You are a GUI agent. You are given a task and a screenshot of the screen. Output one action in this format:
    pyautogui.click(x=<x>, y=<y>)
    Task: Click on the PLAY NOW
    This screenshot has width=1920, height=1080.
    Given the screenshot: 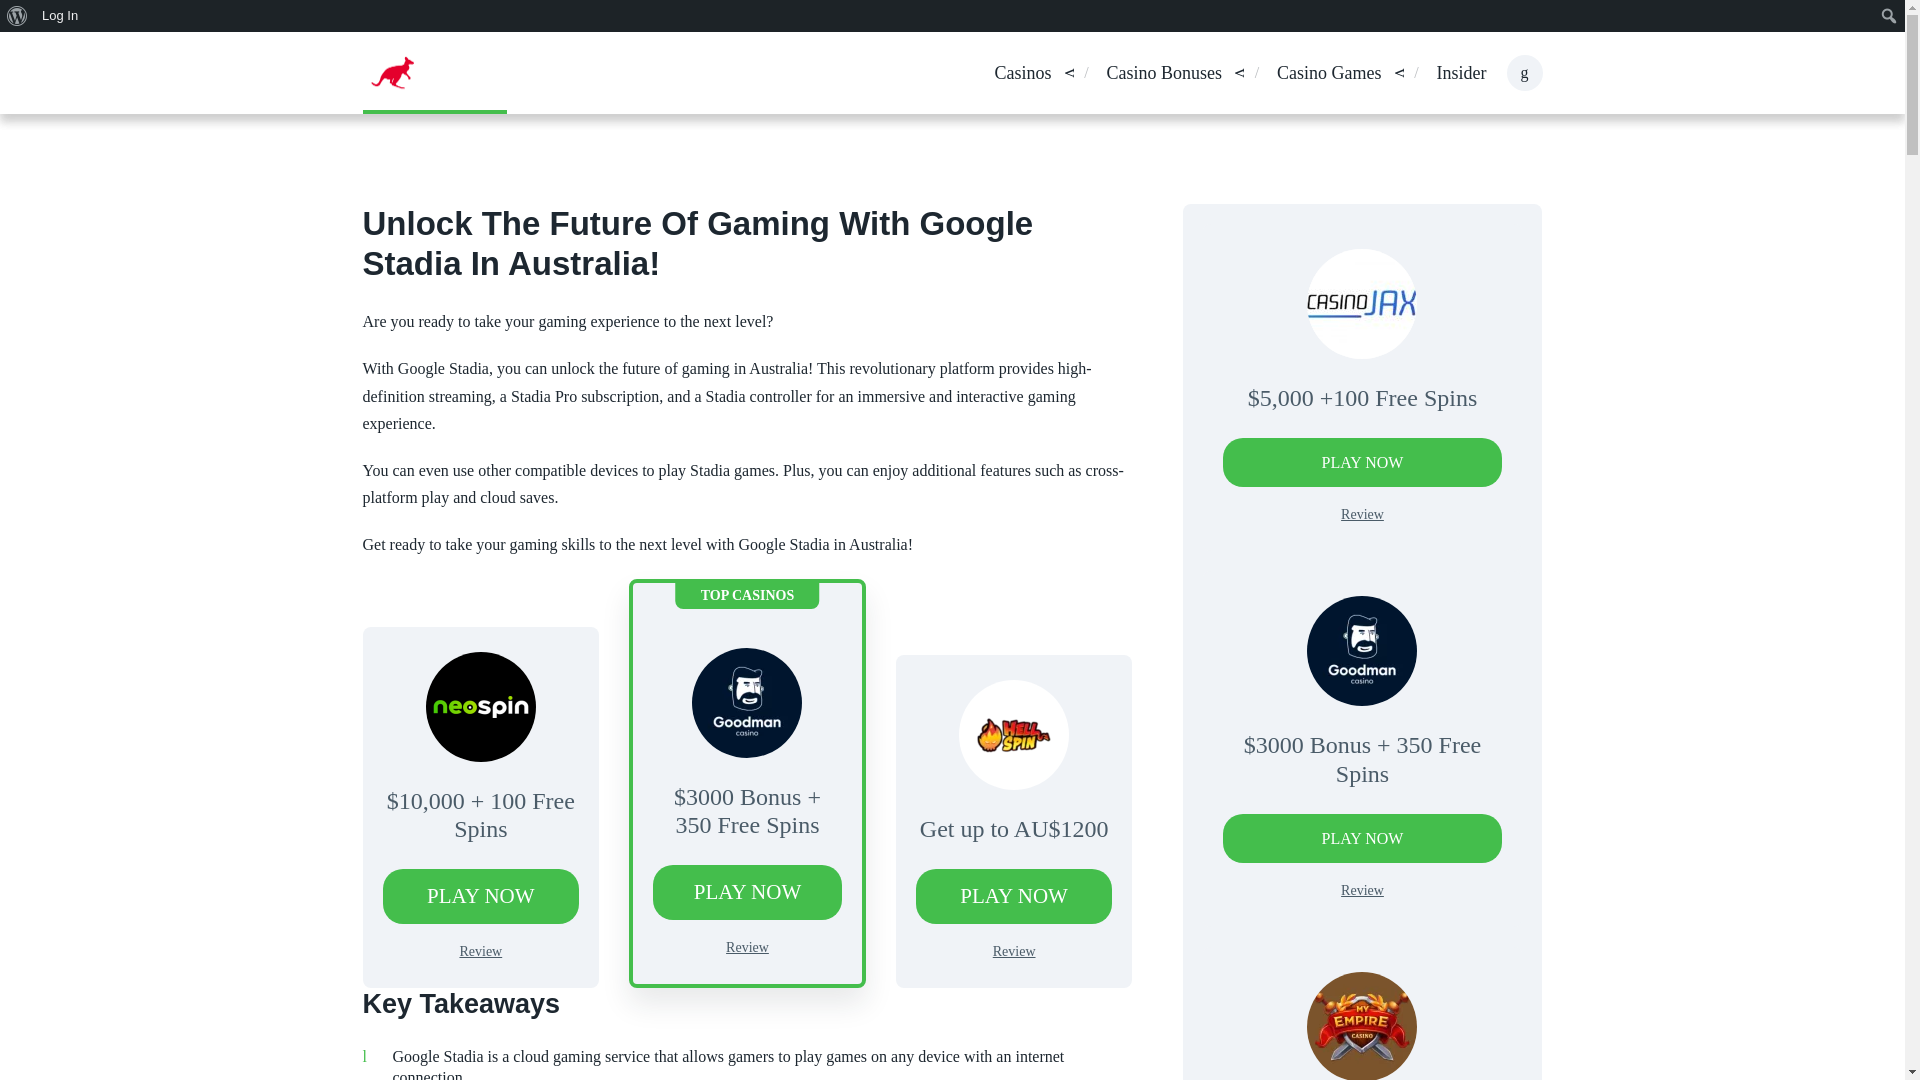 What is the action you would take?
    pyautogui.click(x=1014, y=896)
    